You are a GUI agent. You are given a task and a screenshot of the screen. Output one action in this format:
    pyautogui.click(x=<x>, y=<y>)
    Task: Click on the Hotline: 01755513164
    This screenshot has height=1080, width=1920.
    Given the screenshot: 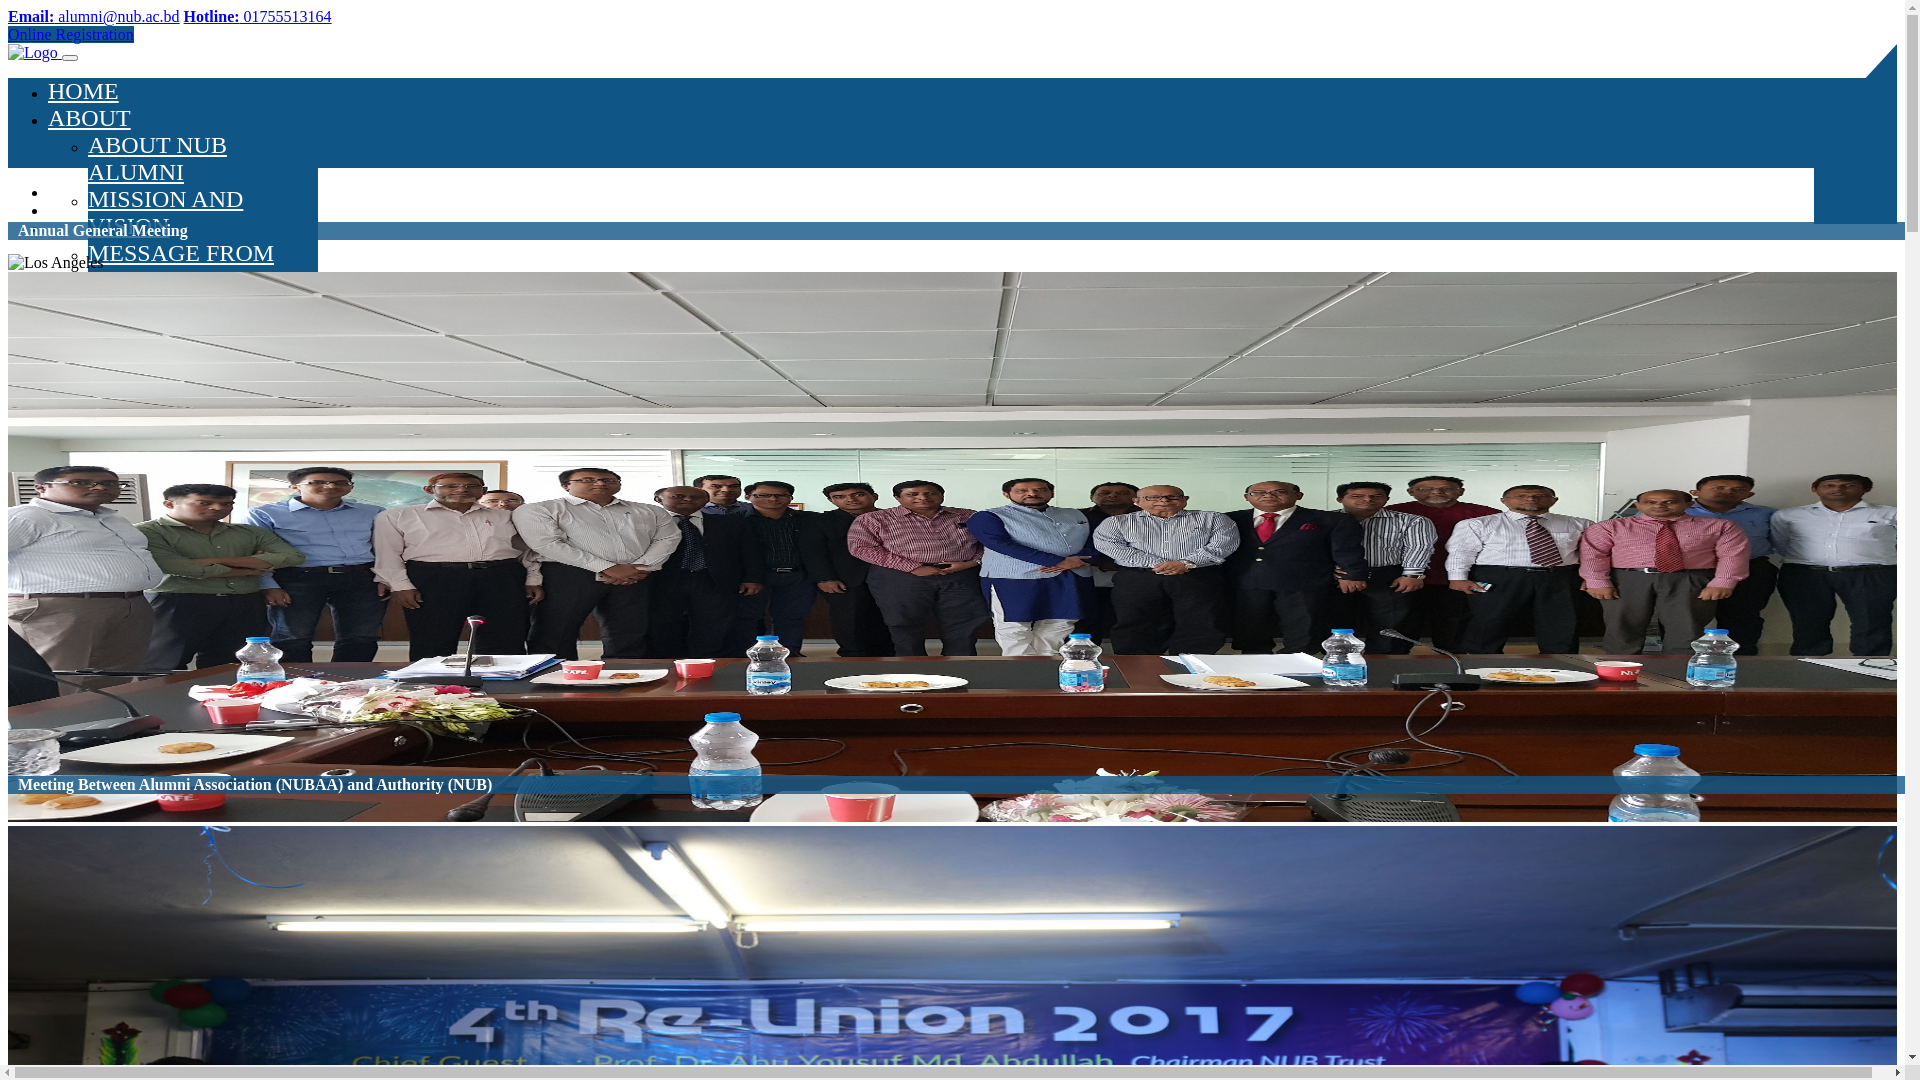 What is the action you would take?
    pyautogui.click(x=258, y=16)
    